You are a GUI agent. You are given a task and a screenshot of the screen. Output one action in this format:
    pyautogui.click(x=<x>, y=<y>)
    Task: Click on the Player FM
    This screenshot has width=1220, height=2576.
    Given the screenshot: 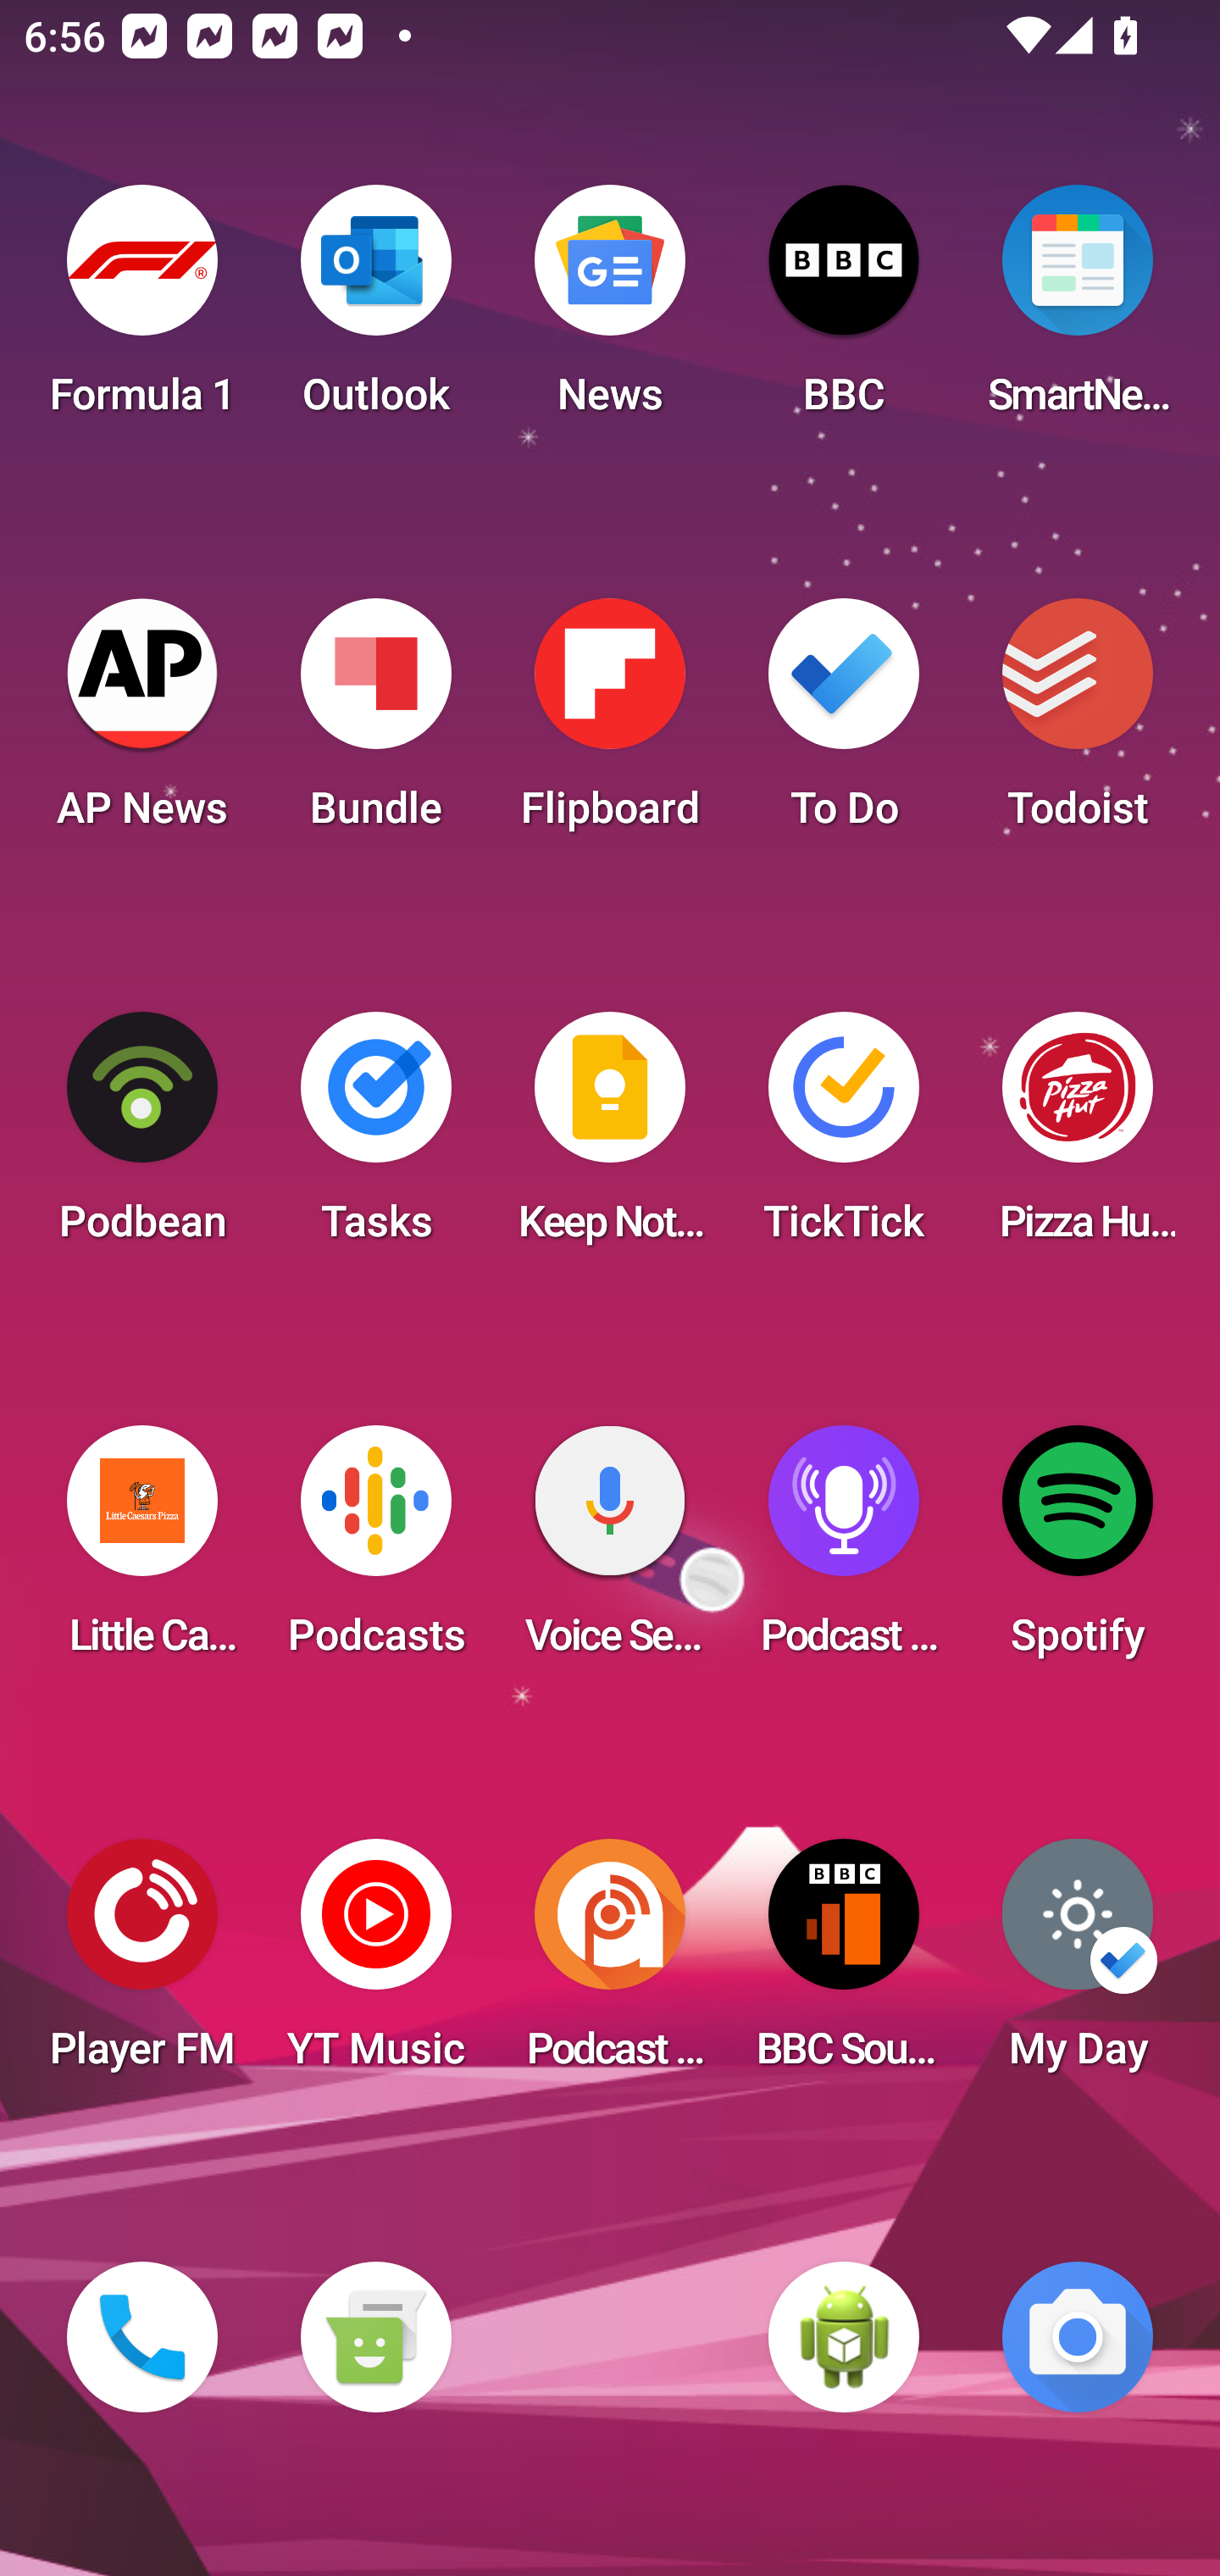 What is the action you would take?
    pyautogui.click(x=142, y=1964)
    